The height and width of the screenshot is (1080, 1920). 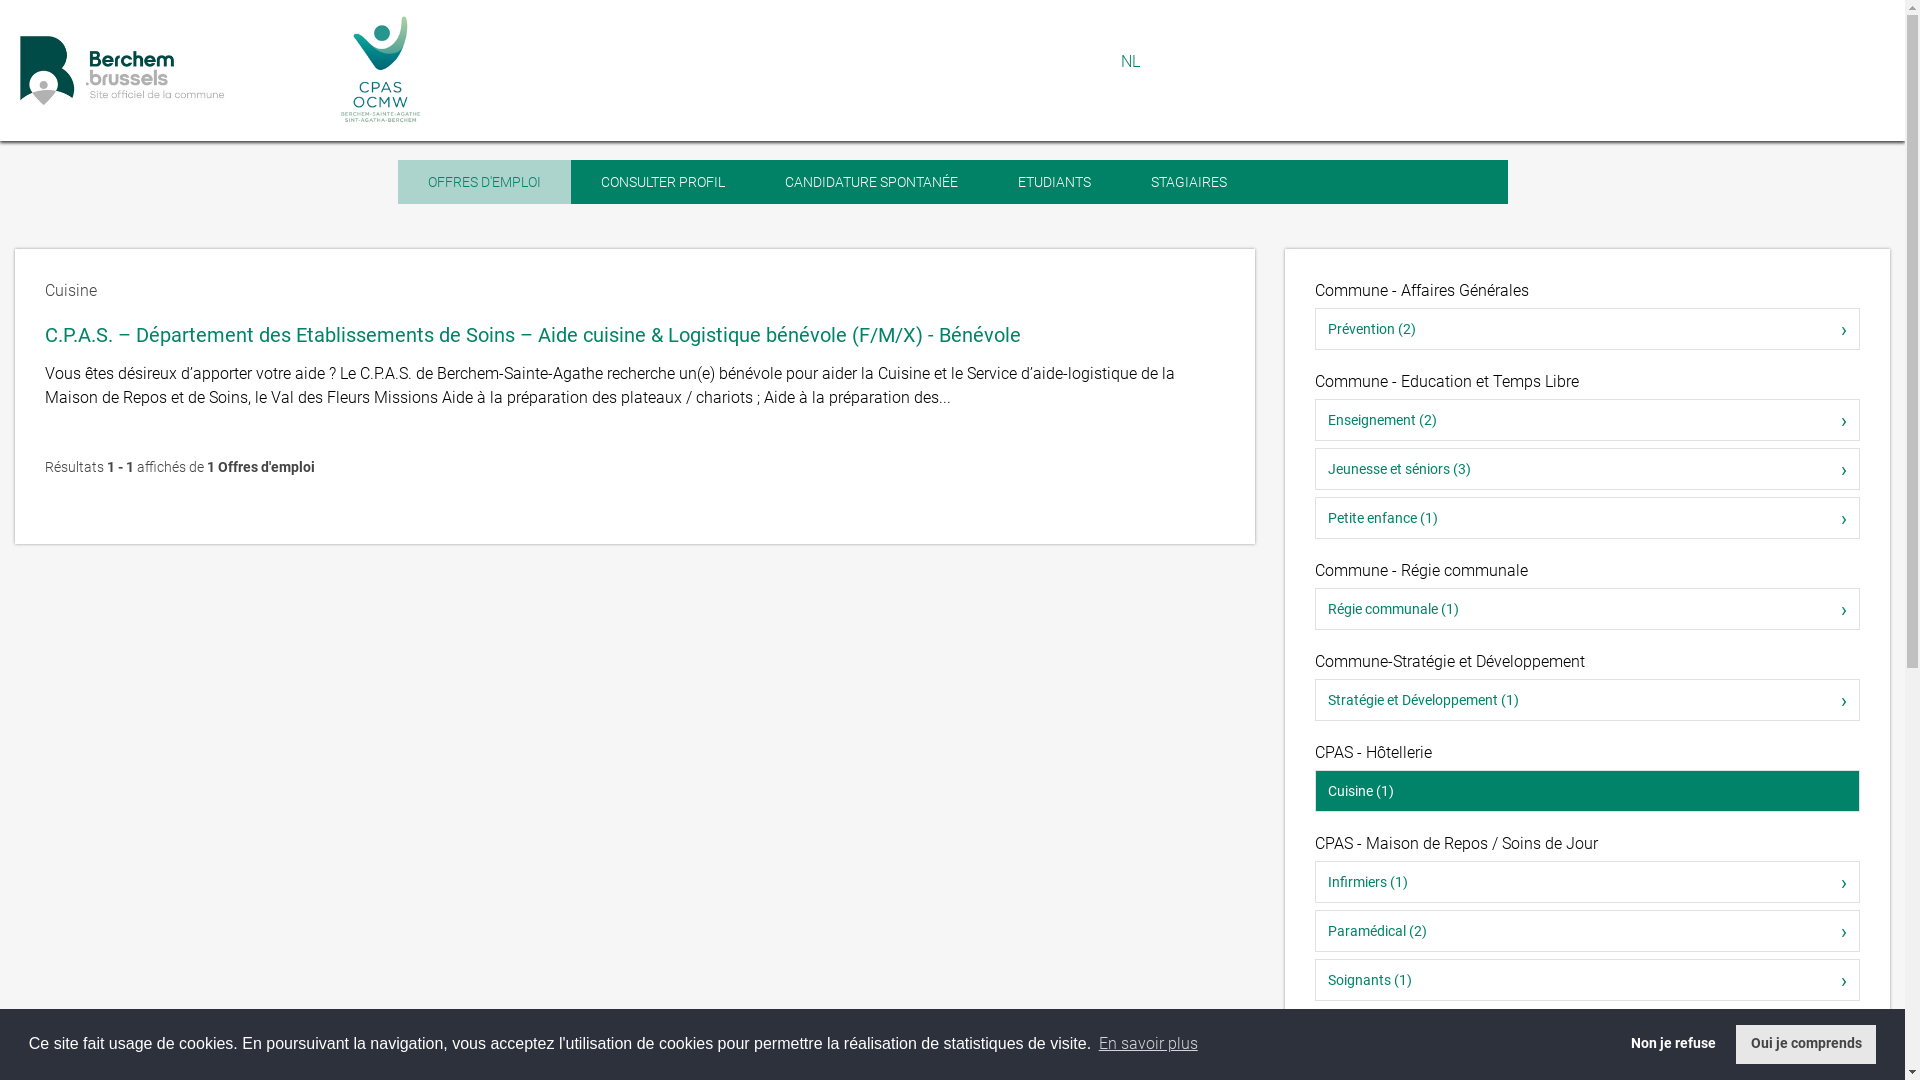 What do you see at coordinates (1588, 518) in the screenshot?
I see `Petite enfance (1)` at bounding box center [1588, 518].